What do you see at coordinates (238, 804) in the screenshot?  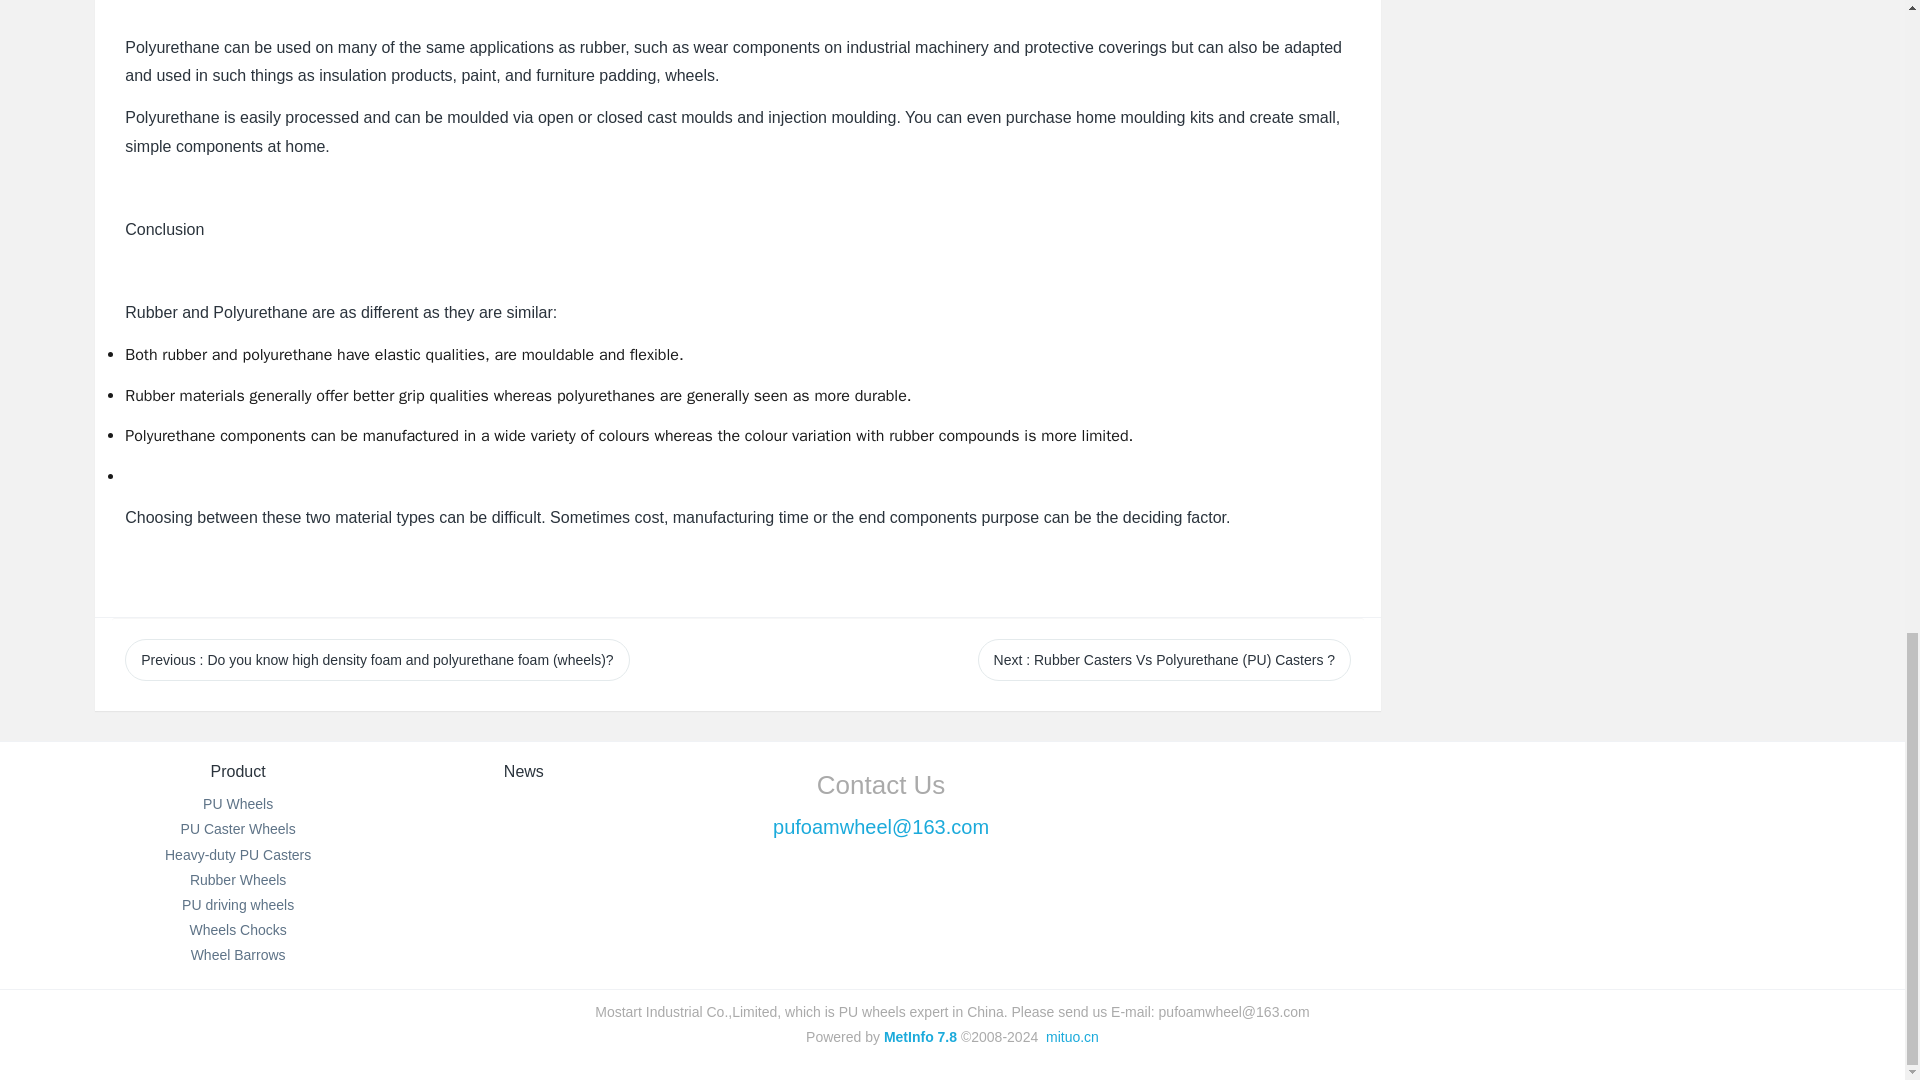 I see `PU Wheels` at bounding box center [238, 804].